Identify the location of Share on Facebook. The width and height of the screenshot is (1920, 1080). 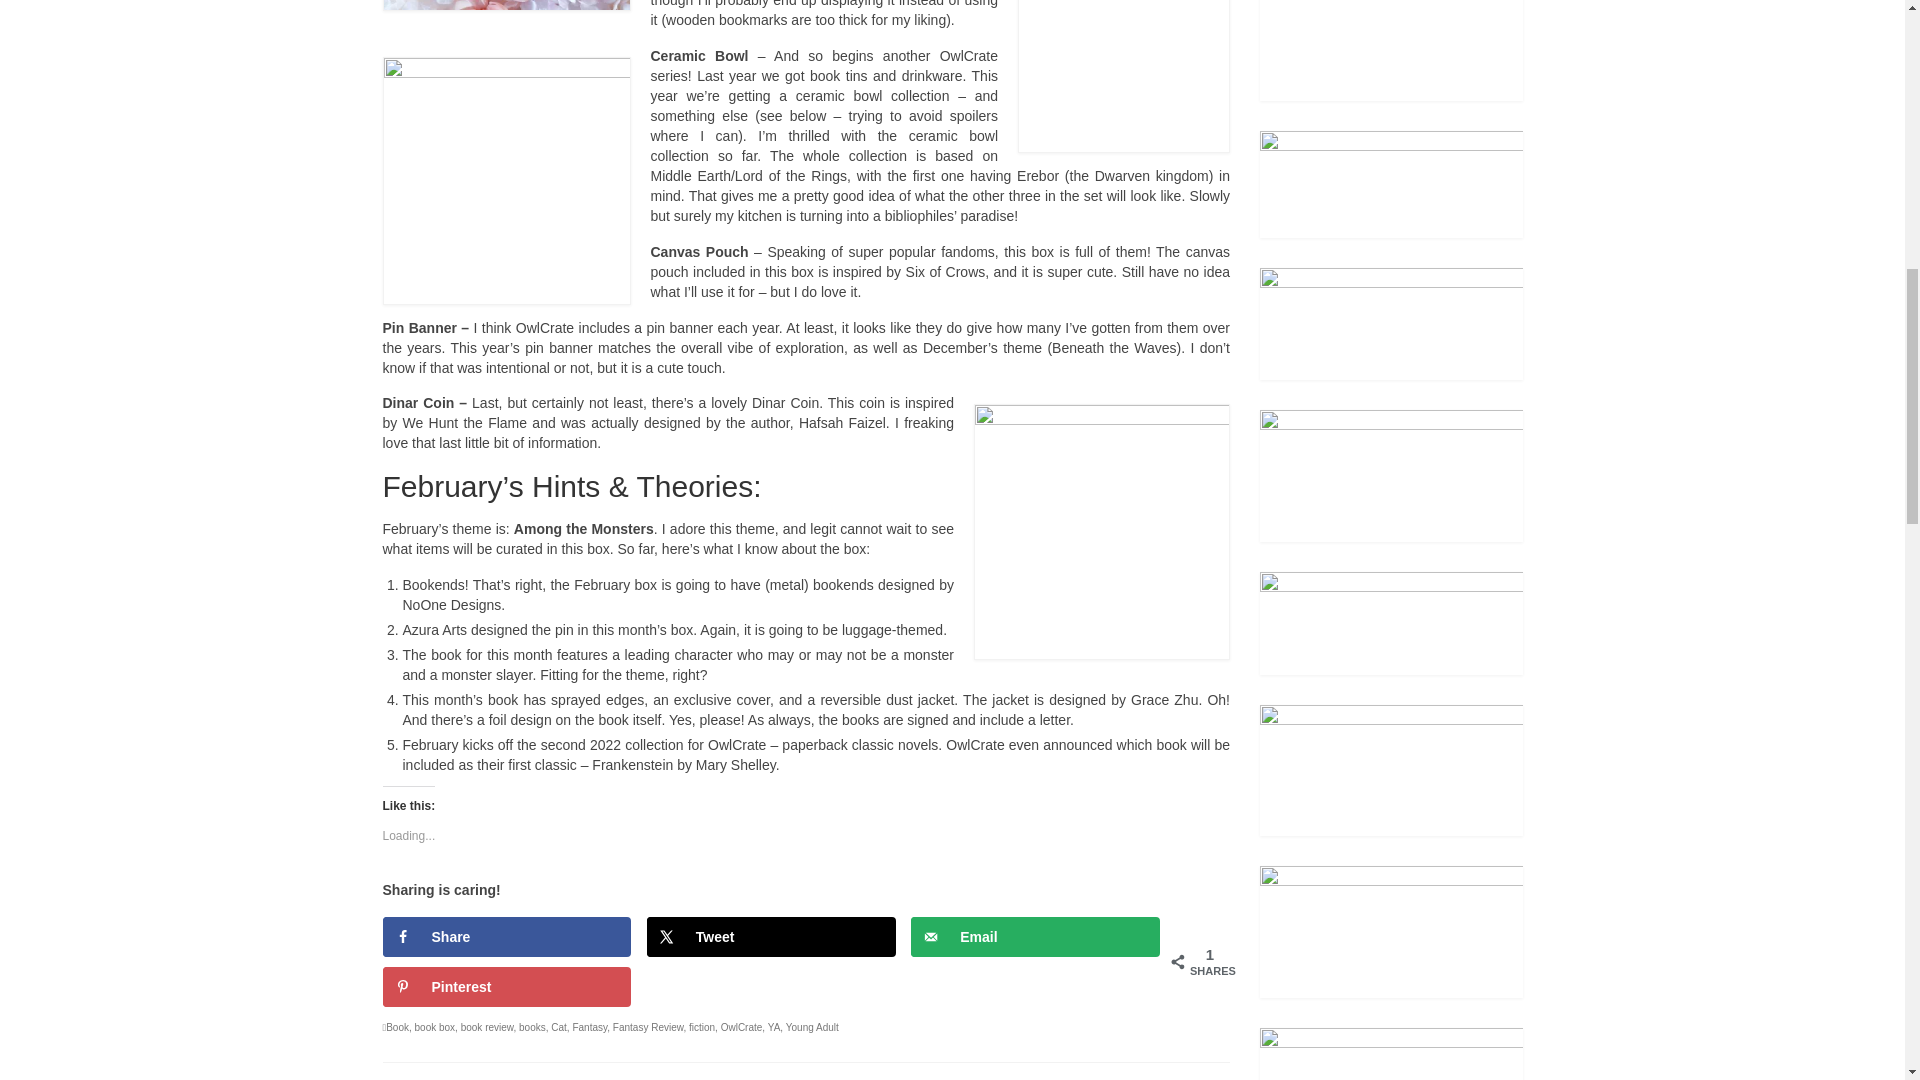
(506, 936).